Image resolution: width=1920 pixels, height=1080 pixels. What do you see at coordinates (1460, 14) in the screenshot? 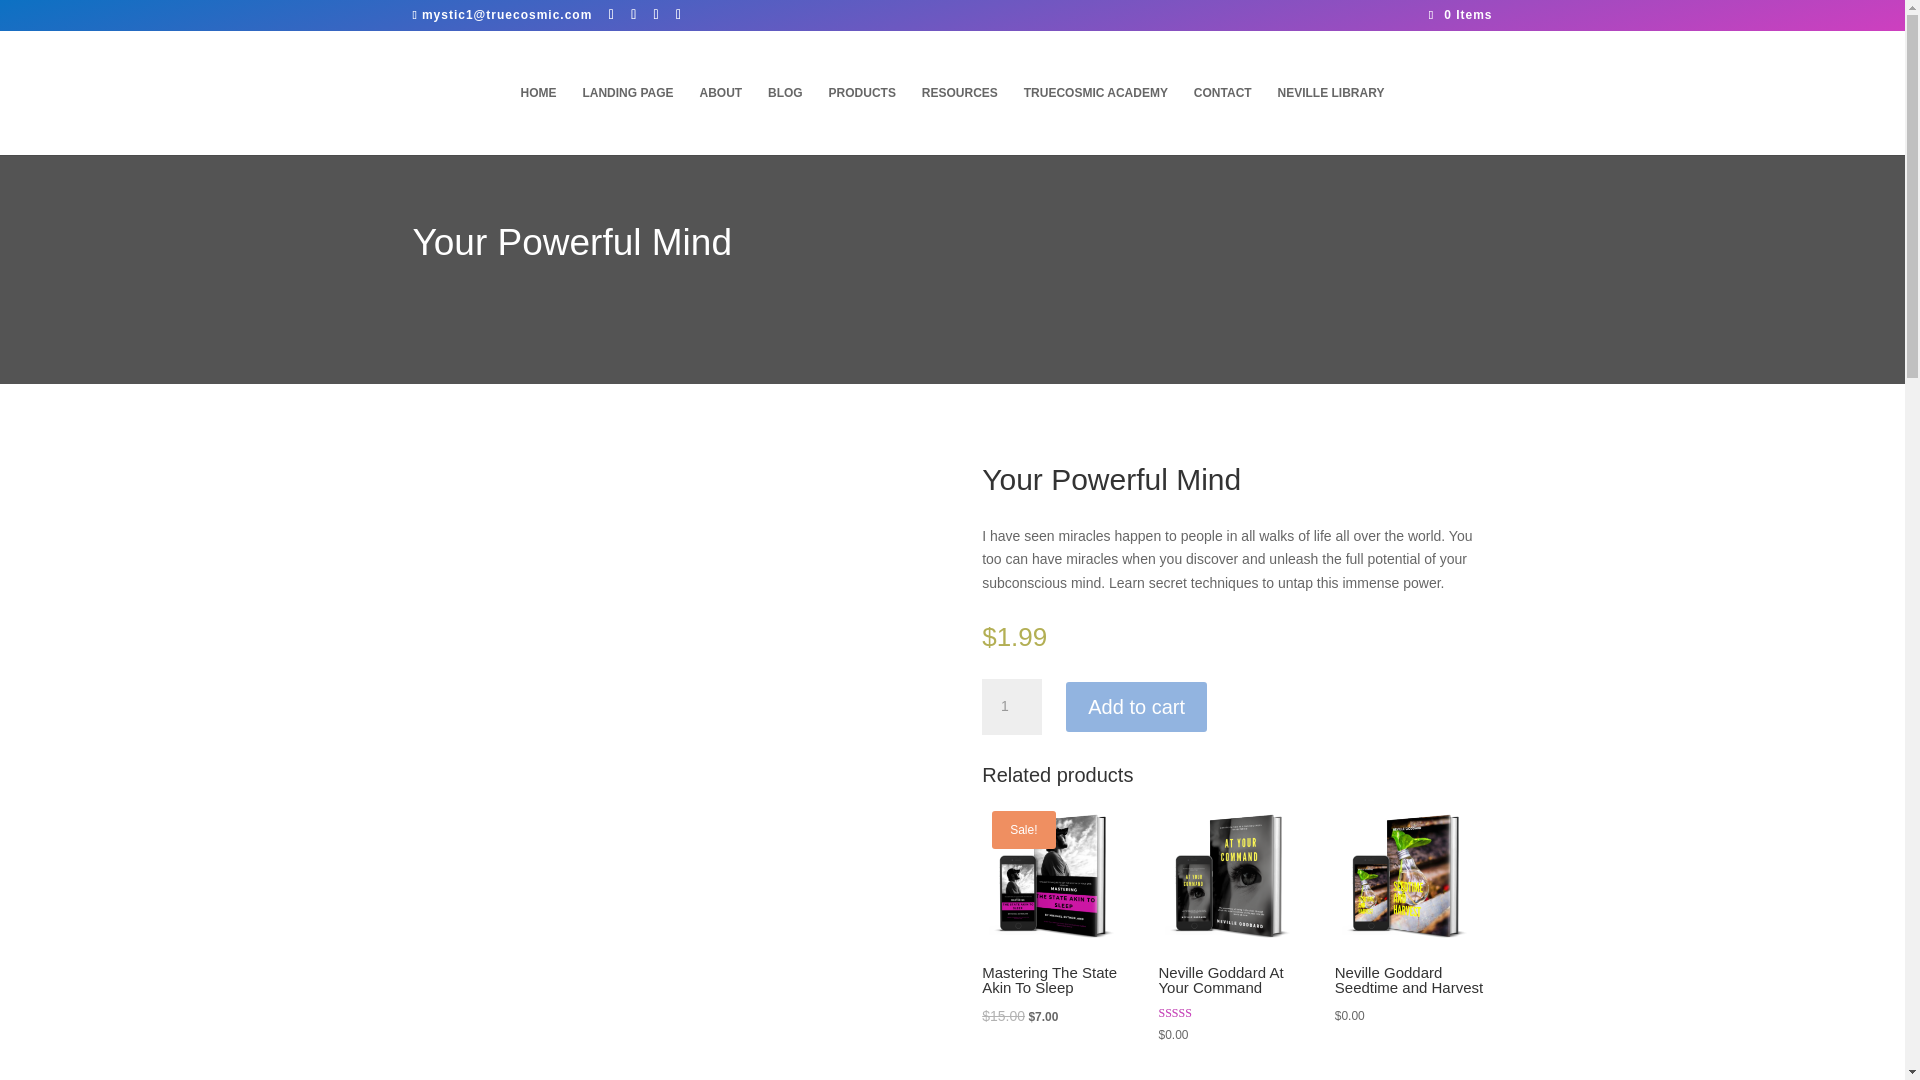
I see `0 Items` at bounding box center [1460, 14].